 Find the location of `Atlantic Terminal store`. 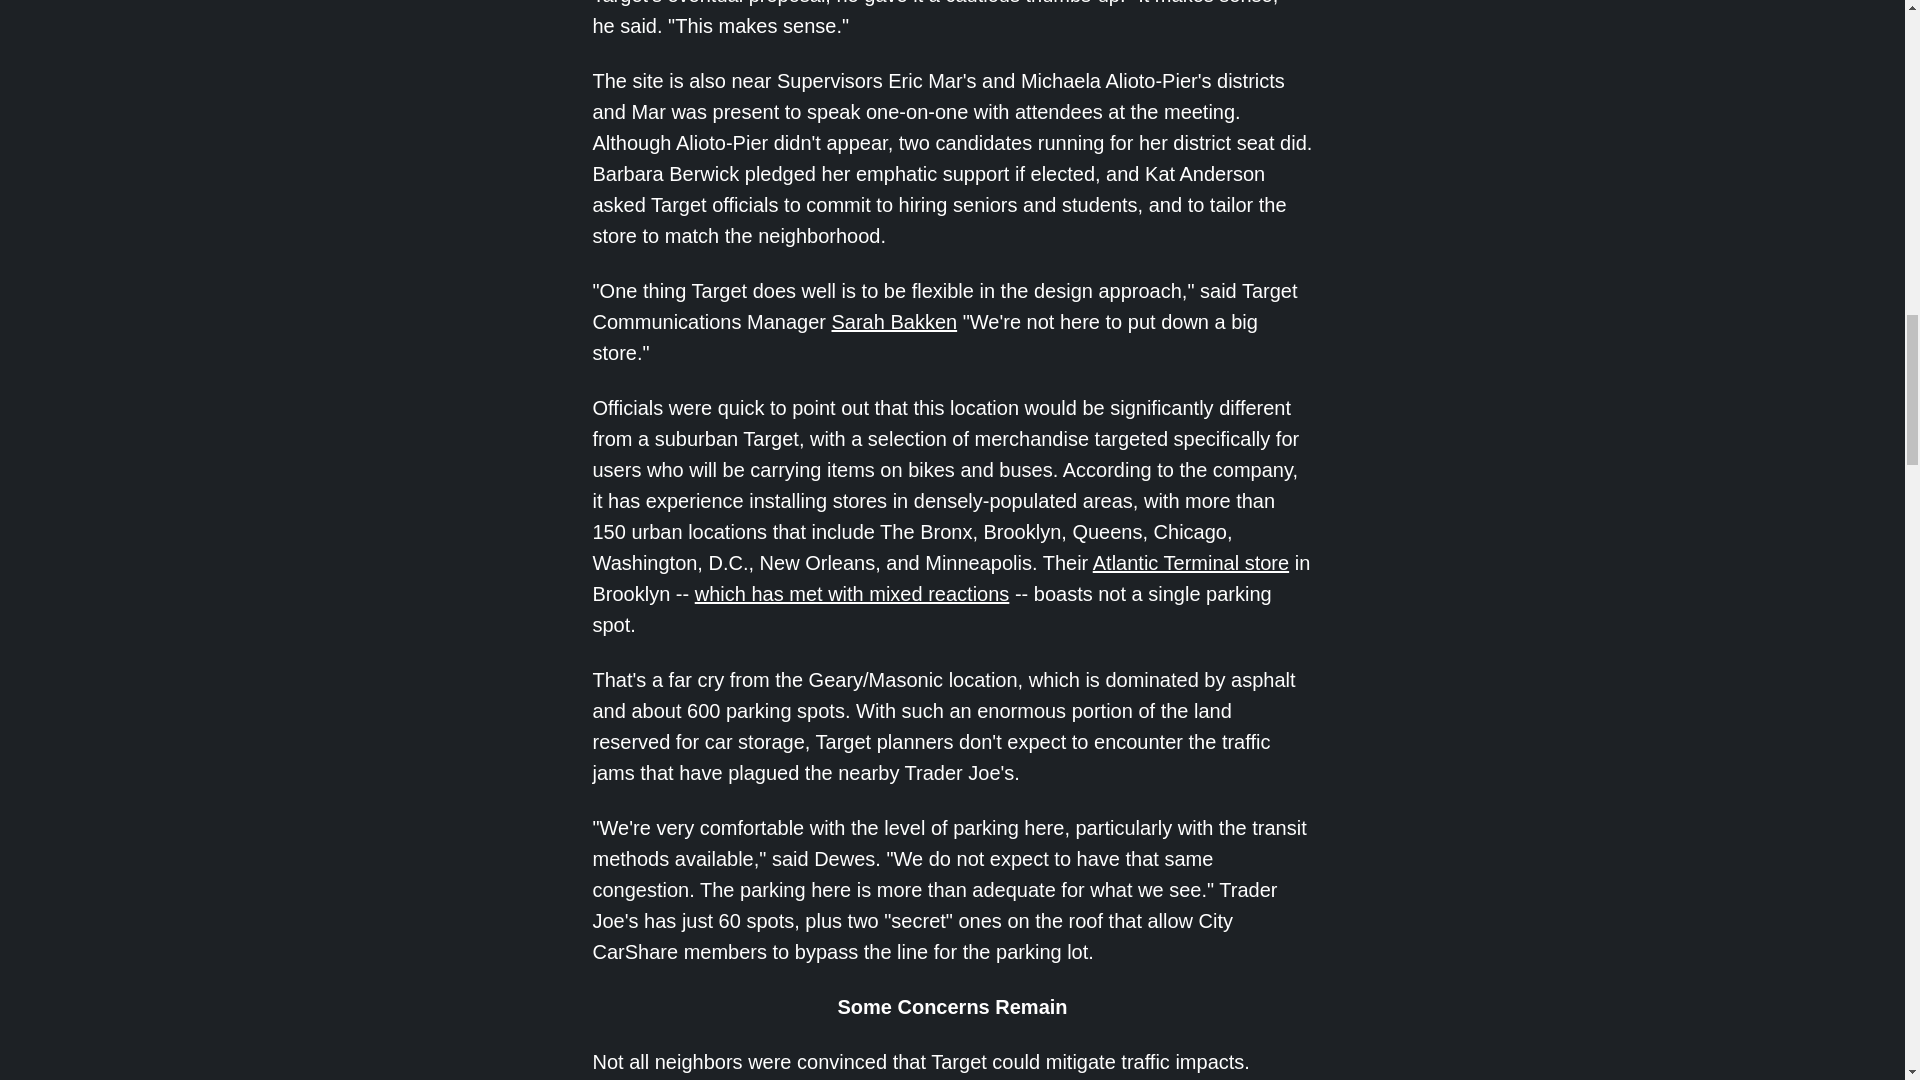

Atlantic Terminal store is located at coordinates (1190, 562).